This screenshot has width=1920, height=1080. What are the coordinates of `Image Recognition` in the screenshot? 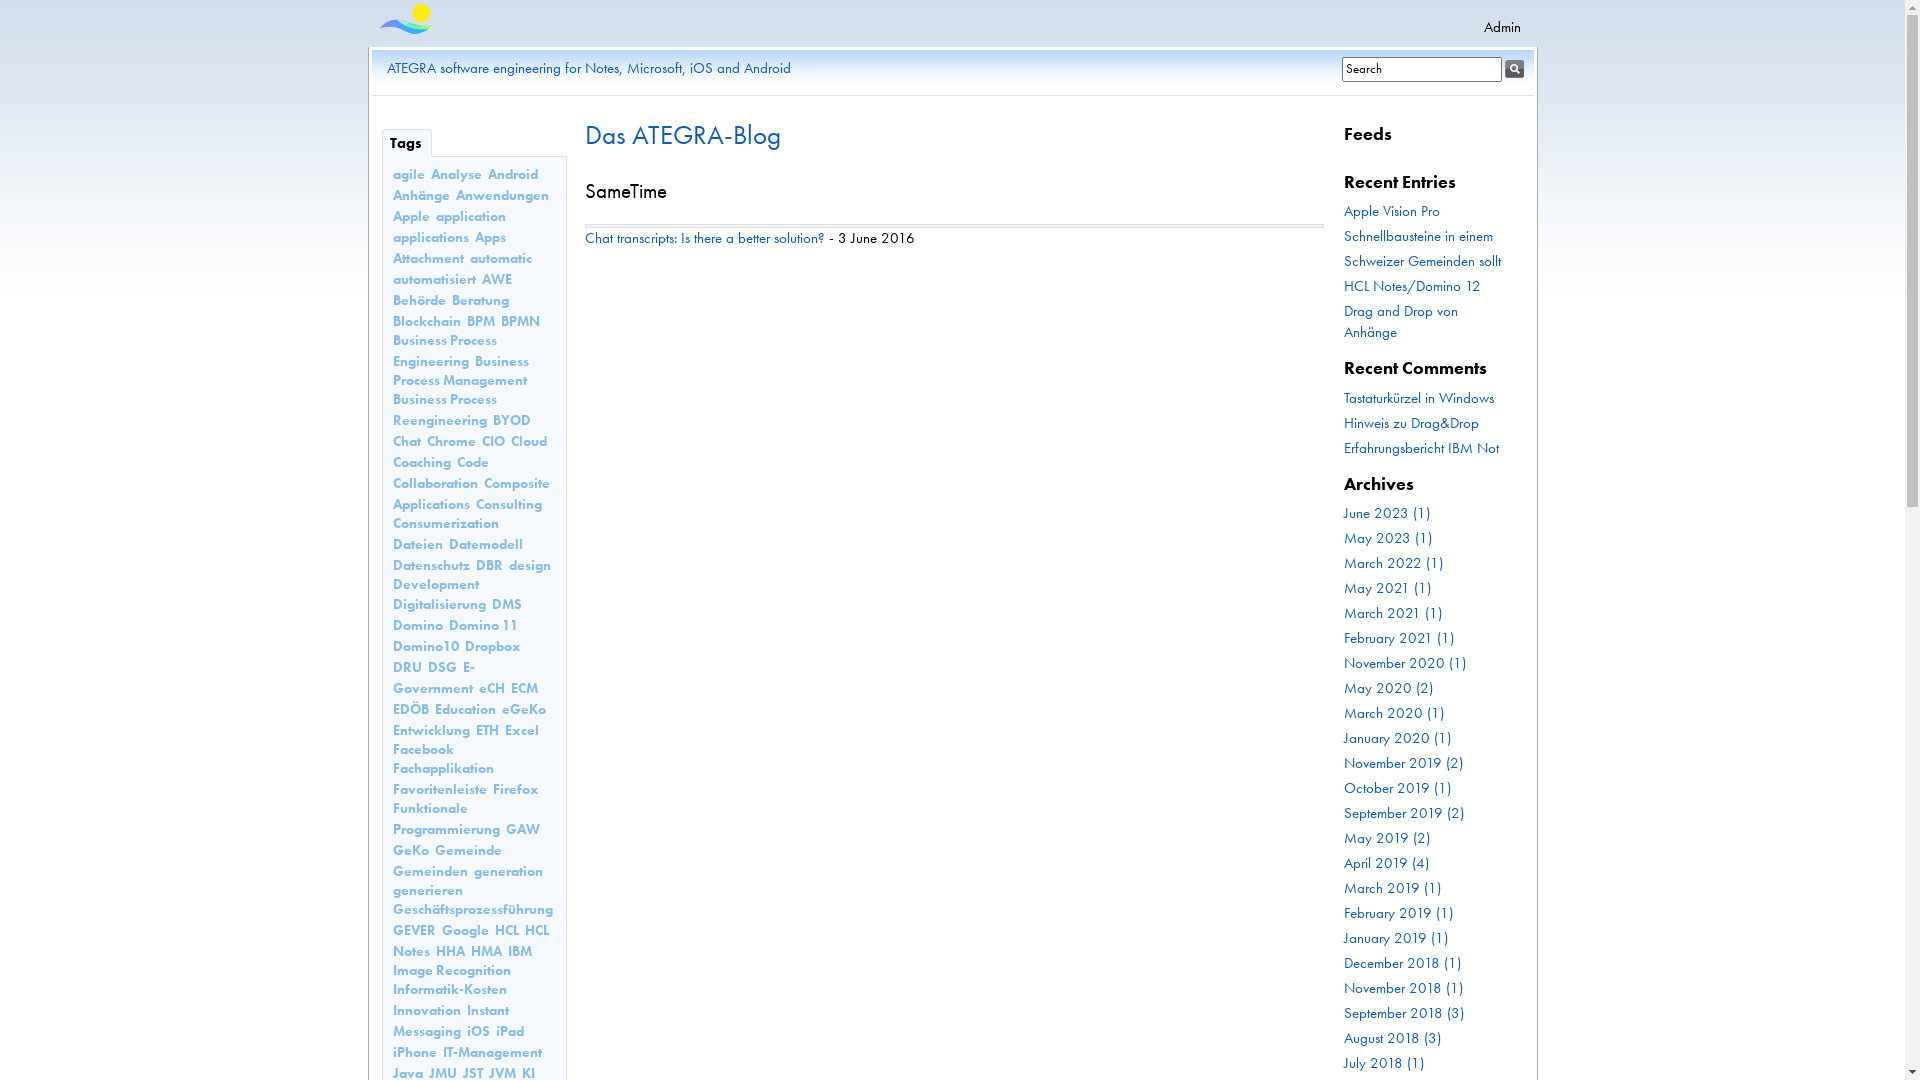 It's located at (451, 970).